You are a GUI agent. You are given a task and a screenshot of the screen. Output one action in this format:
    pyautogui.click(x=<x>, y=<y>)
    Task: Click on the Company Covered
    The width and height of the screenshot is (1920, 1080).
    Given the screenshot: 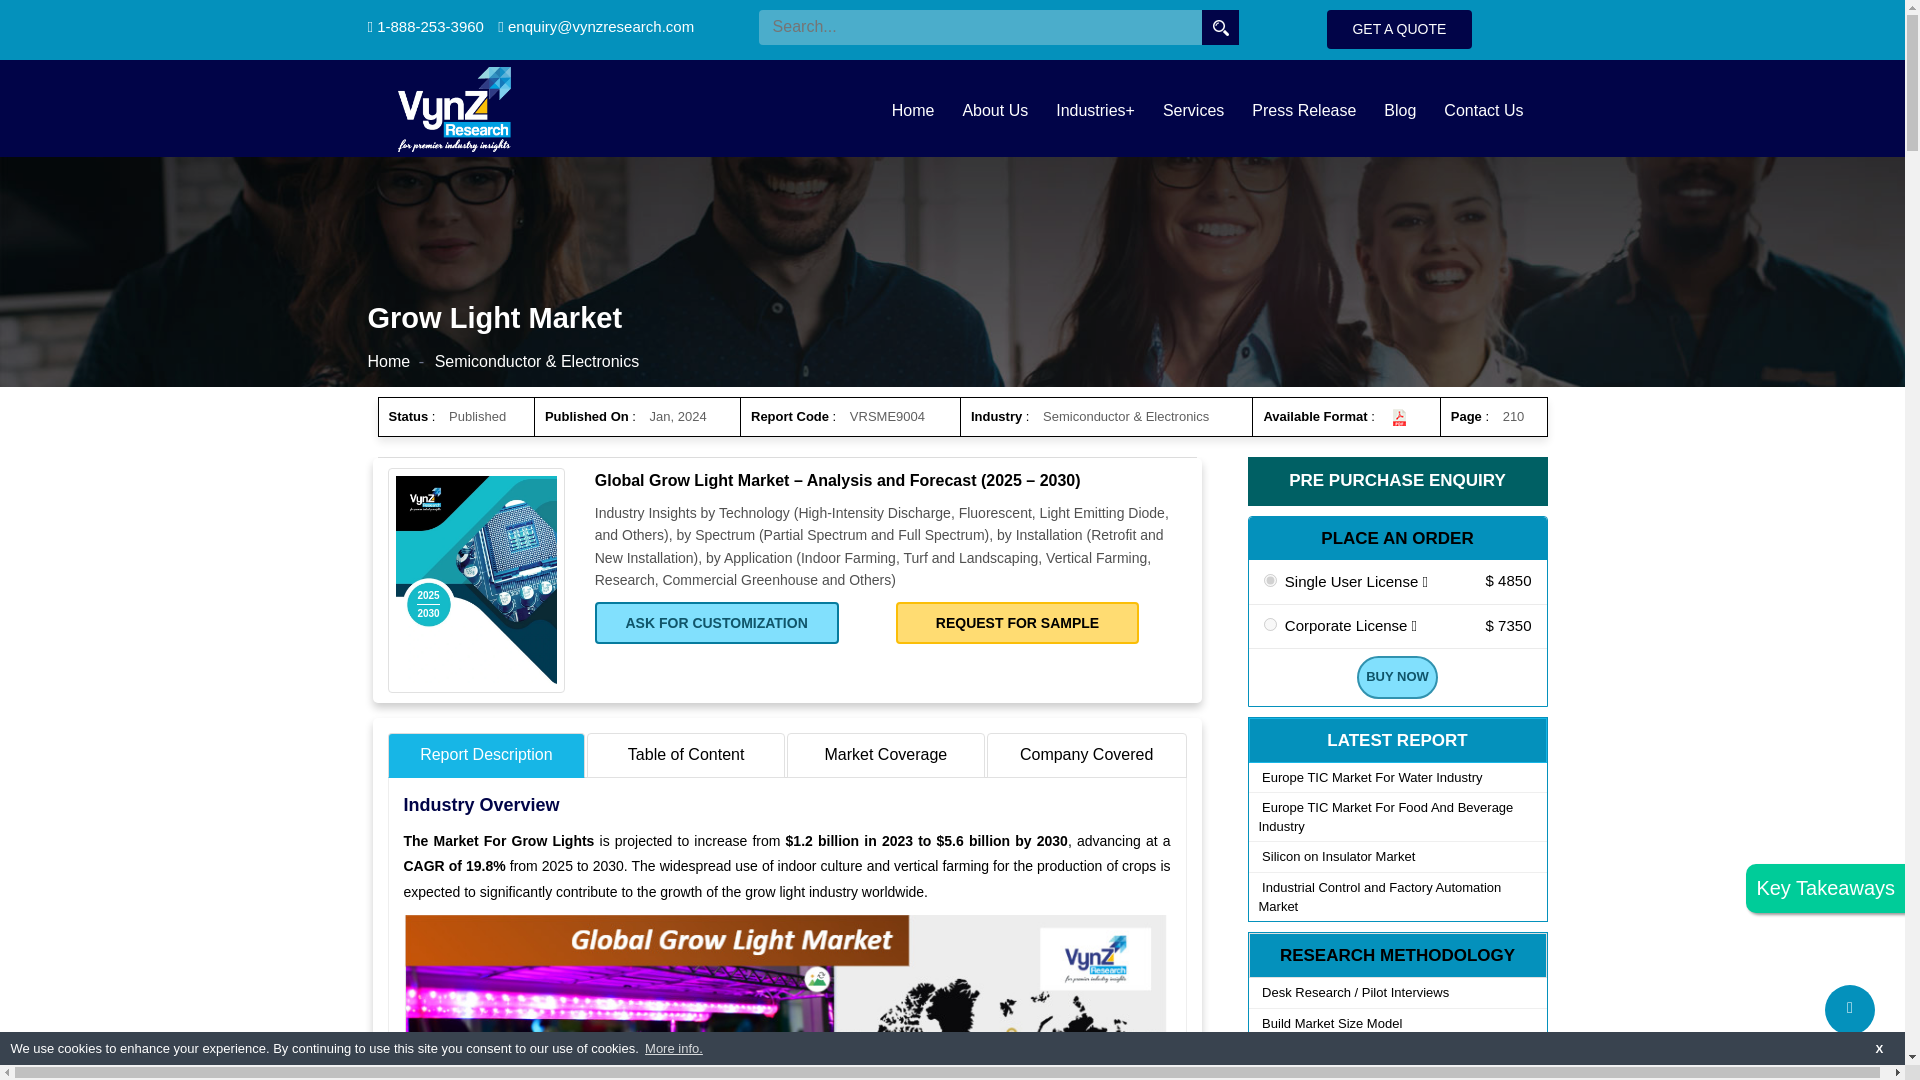 What is the action you would take?
    pyautogui.click(x=1086, y=755)
    